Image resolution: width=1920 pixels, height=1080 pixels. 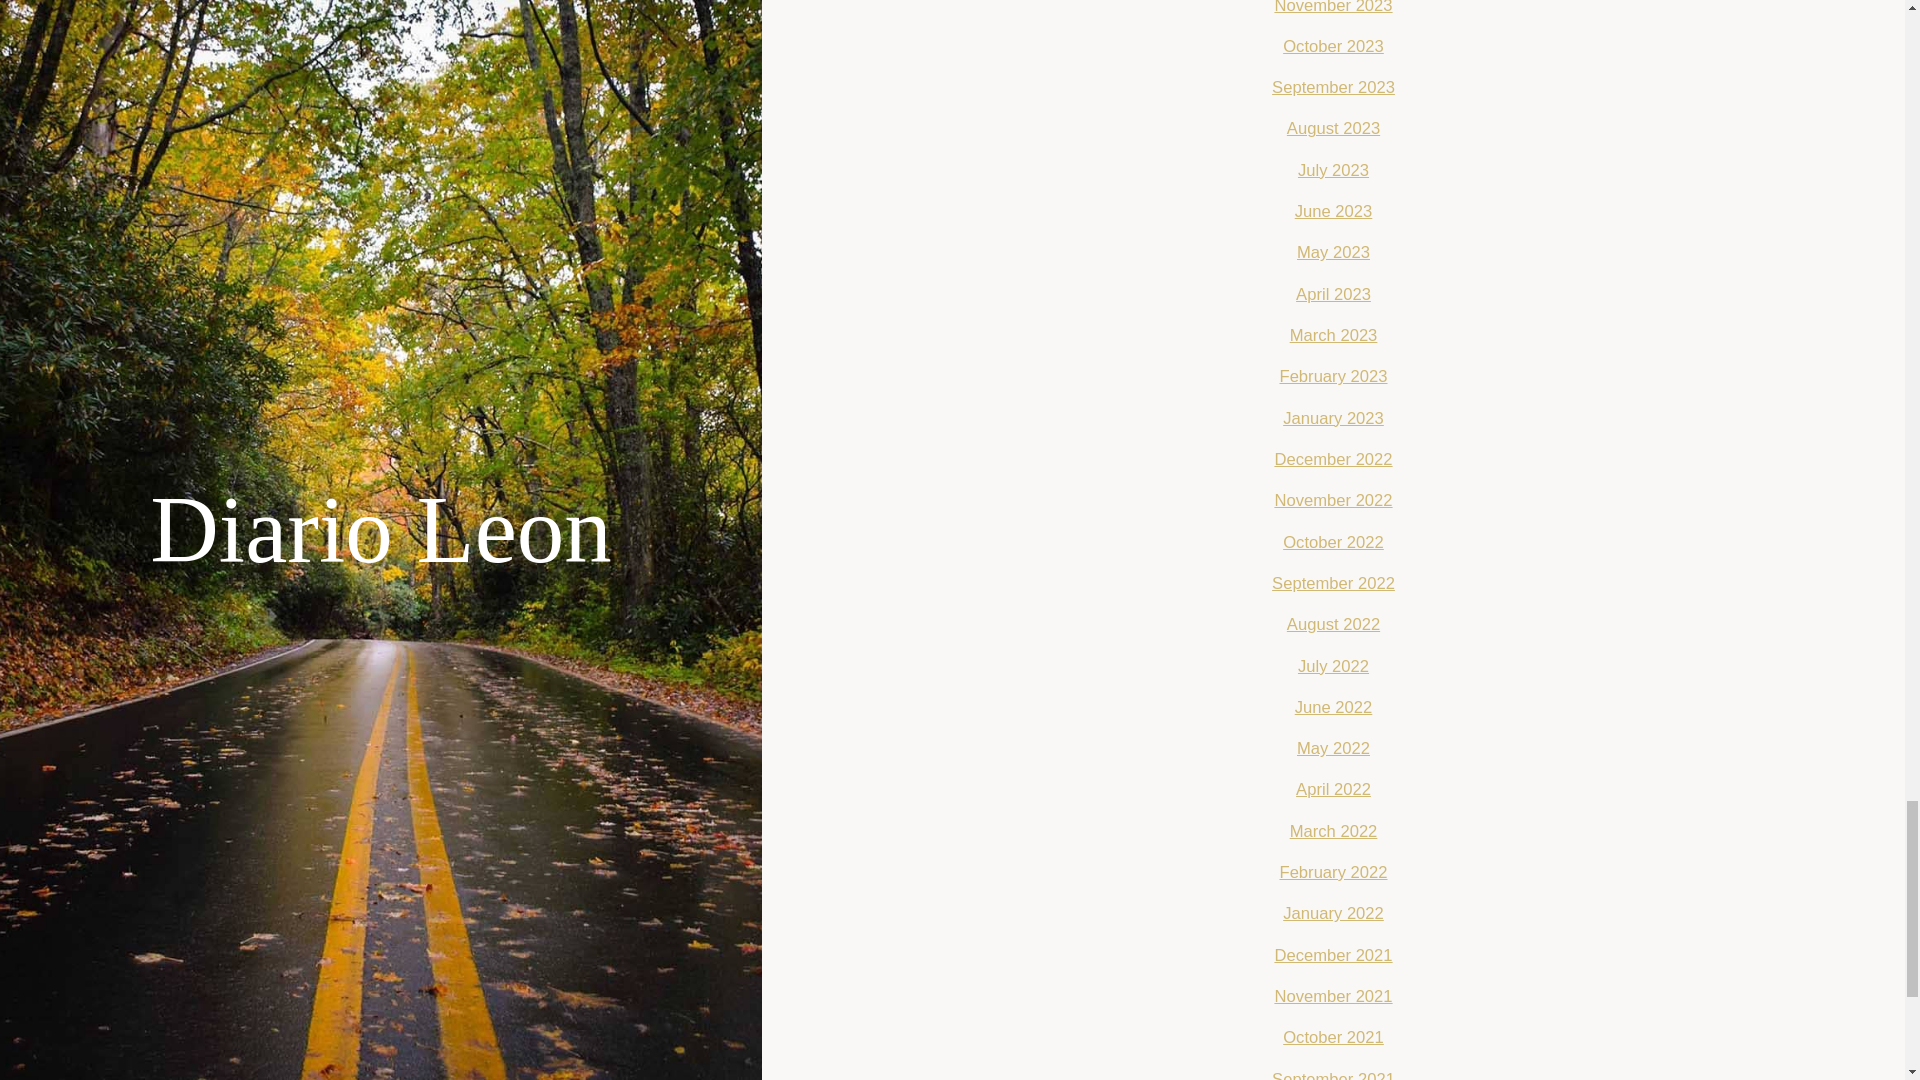 What do you see at coordinates (1333, 128) in the screenshot?
I see `August 2023` at bounding box center [1333, 128].